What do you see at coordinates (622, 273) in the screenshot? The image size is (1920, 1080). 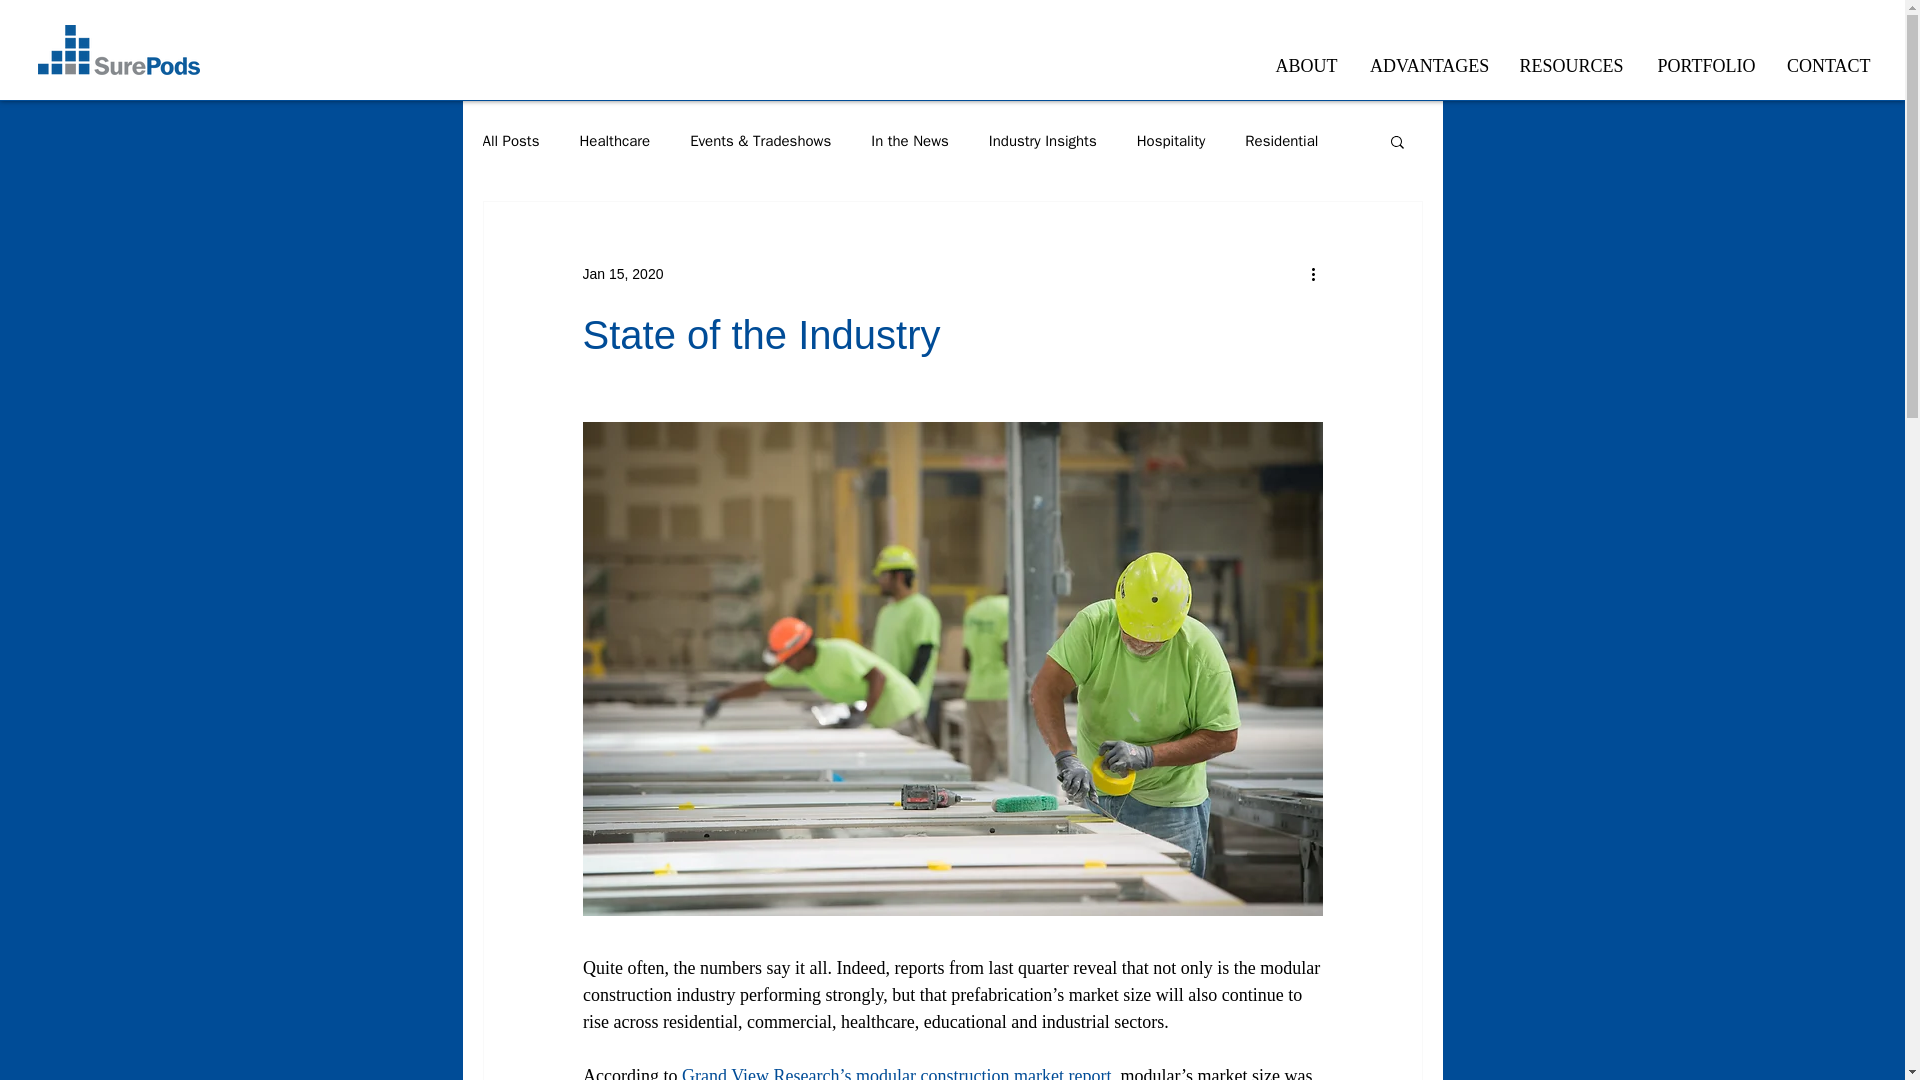 I see `Jan 15, 2020` at bounding box center [622, 273].